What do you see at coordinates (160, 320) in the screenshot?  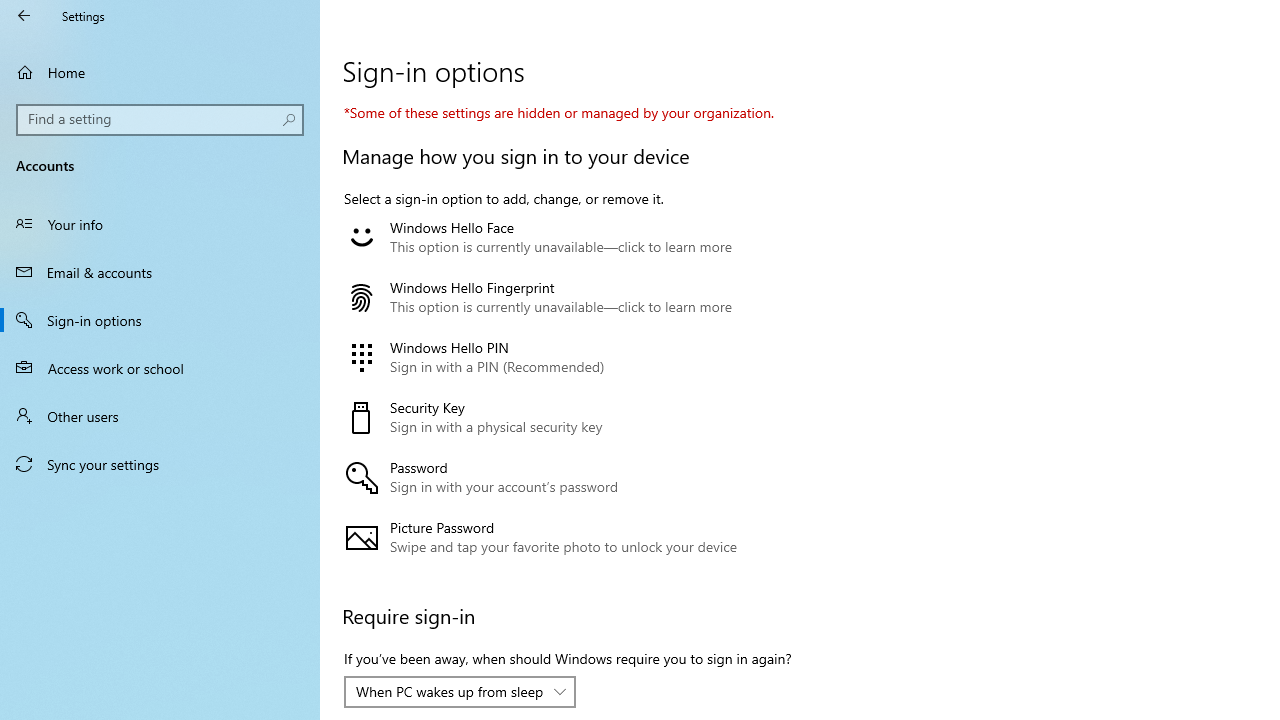 I see `Sign-in options` at bounding box center [160, 320].